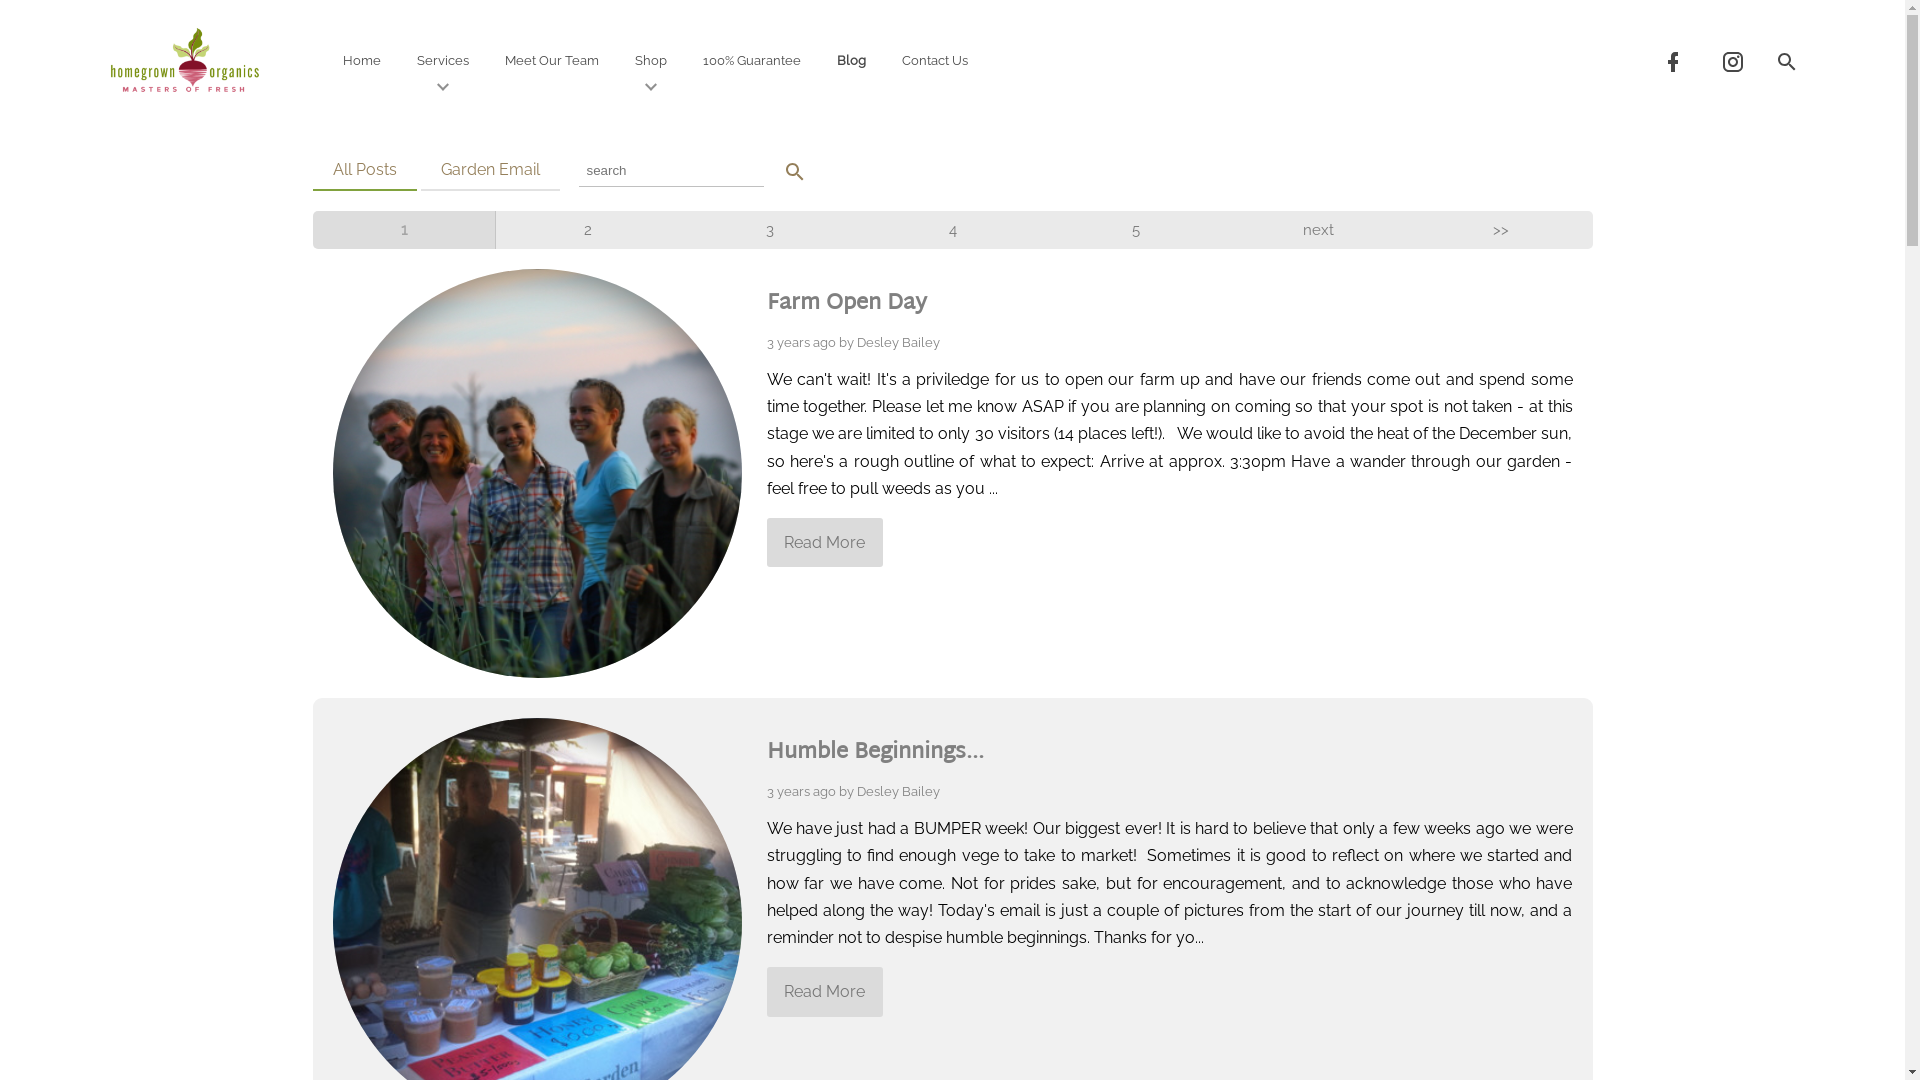 The image size is (1920, 1080). Describe the element at coordinates (752, 60) in the screenshot. I see `100% Guarantee` at that location.